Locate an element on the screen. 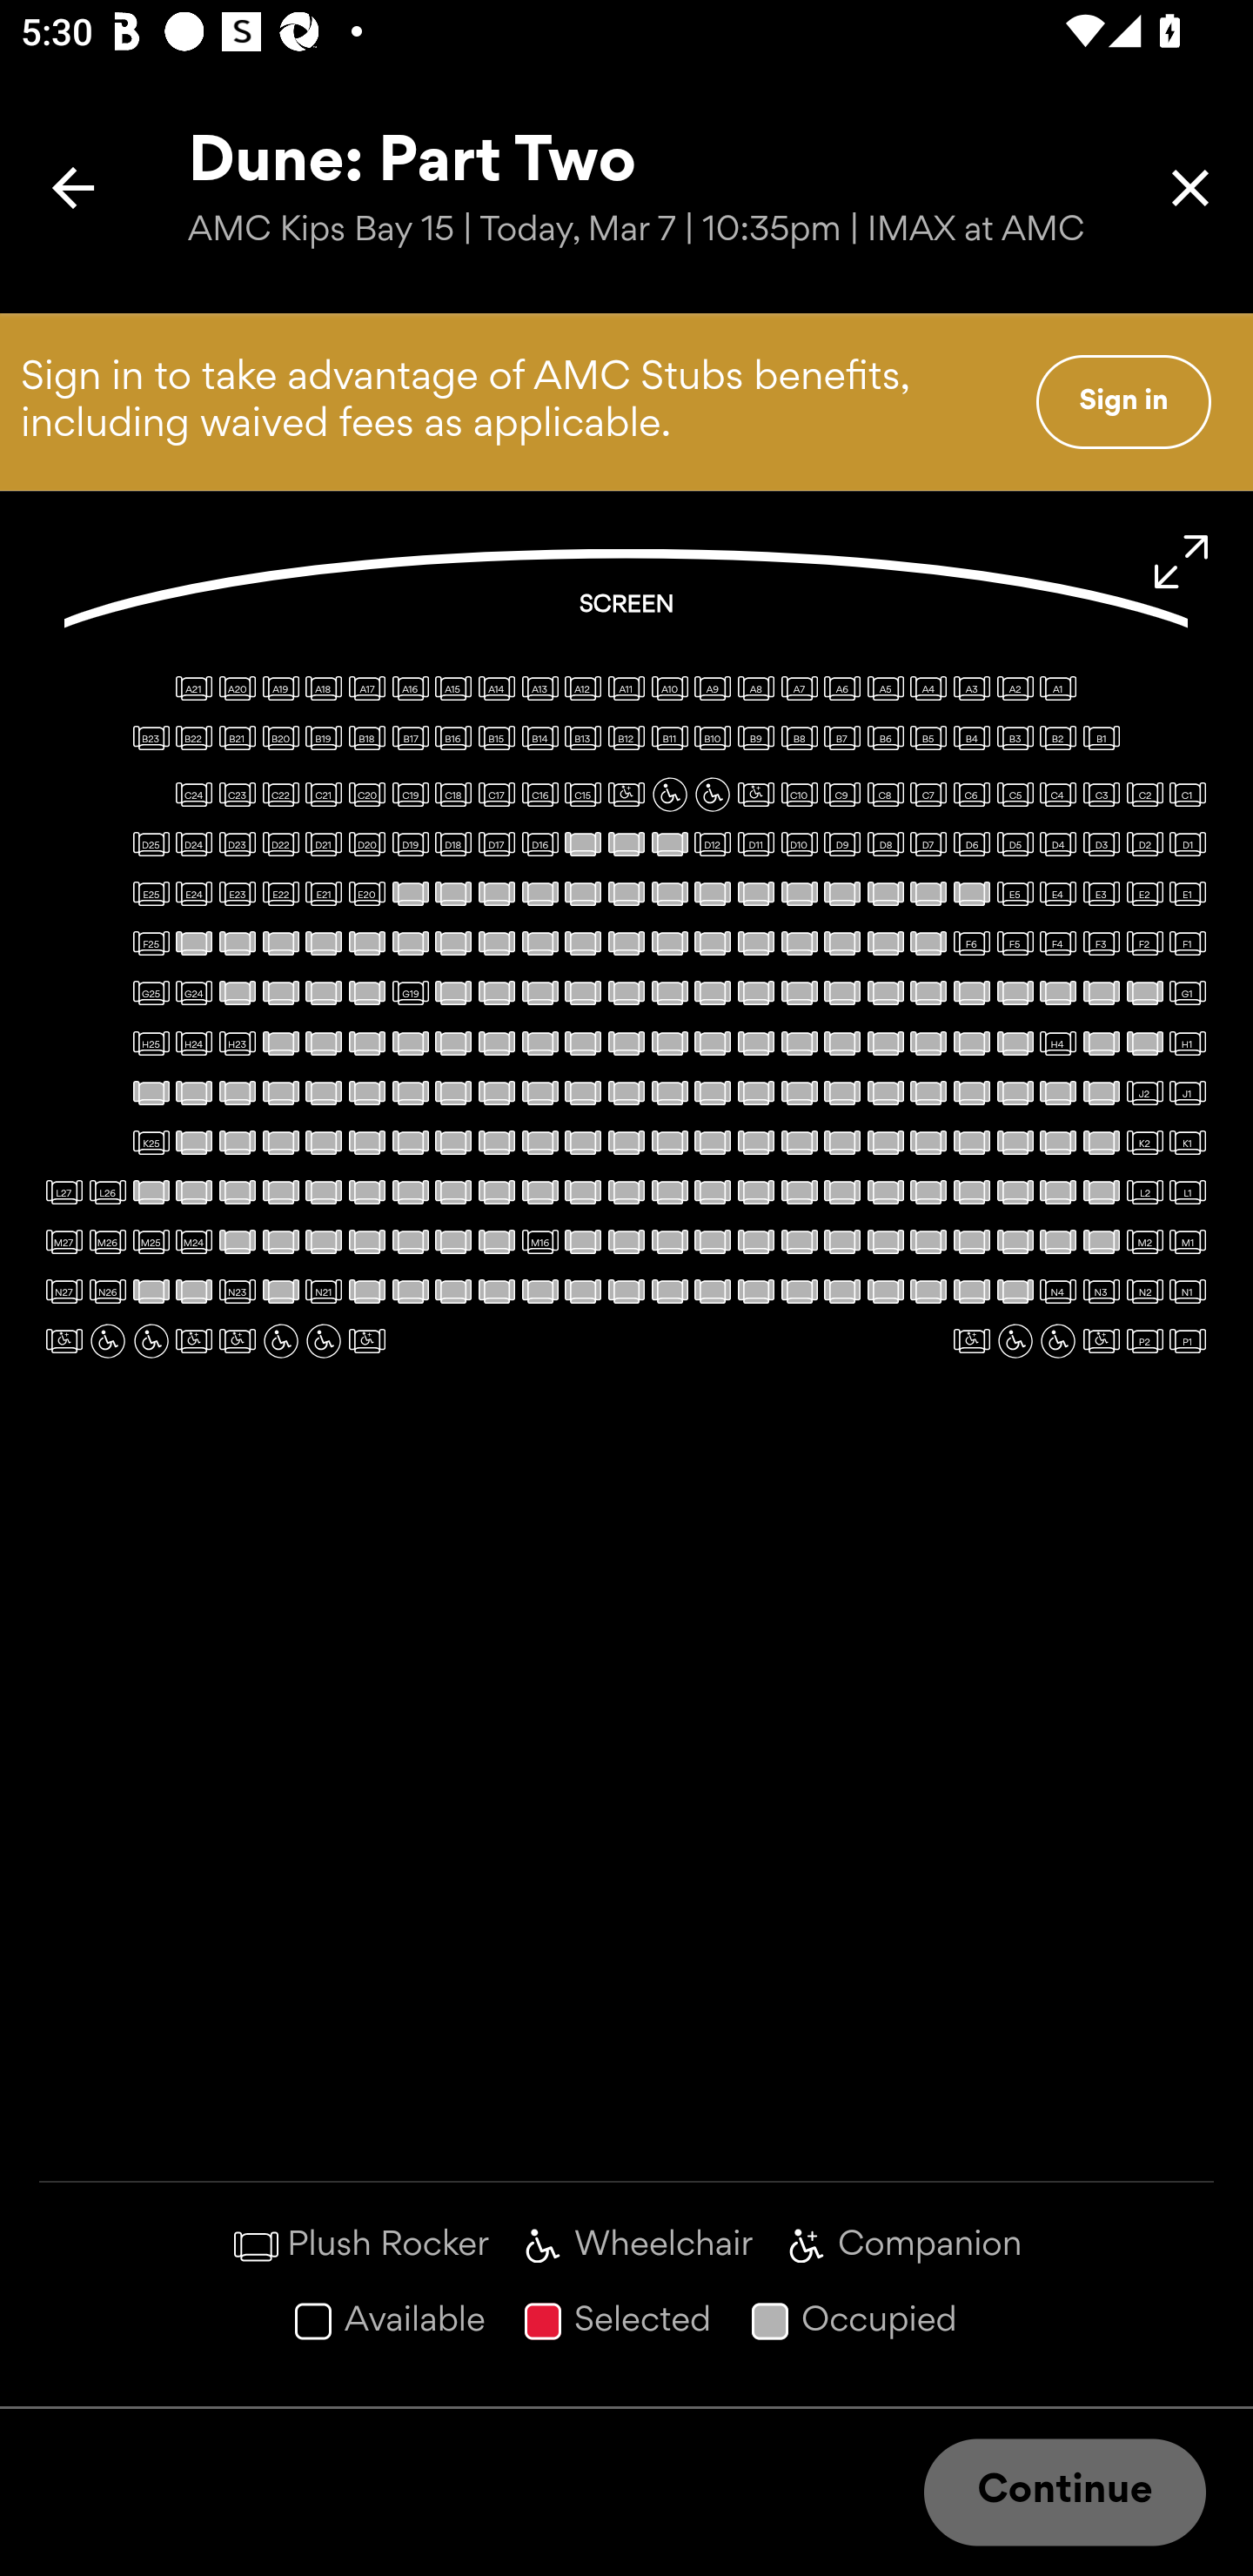 This screenshot has height=2576, width=1253. C1, Regular seat, available is located at coordinates (1187, 795).